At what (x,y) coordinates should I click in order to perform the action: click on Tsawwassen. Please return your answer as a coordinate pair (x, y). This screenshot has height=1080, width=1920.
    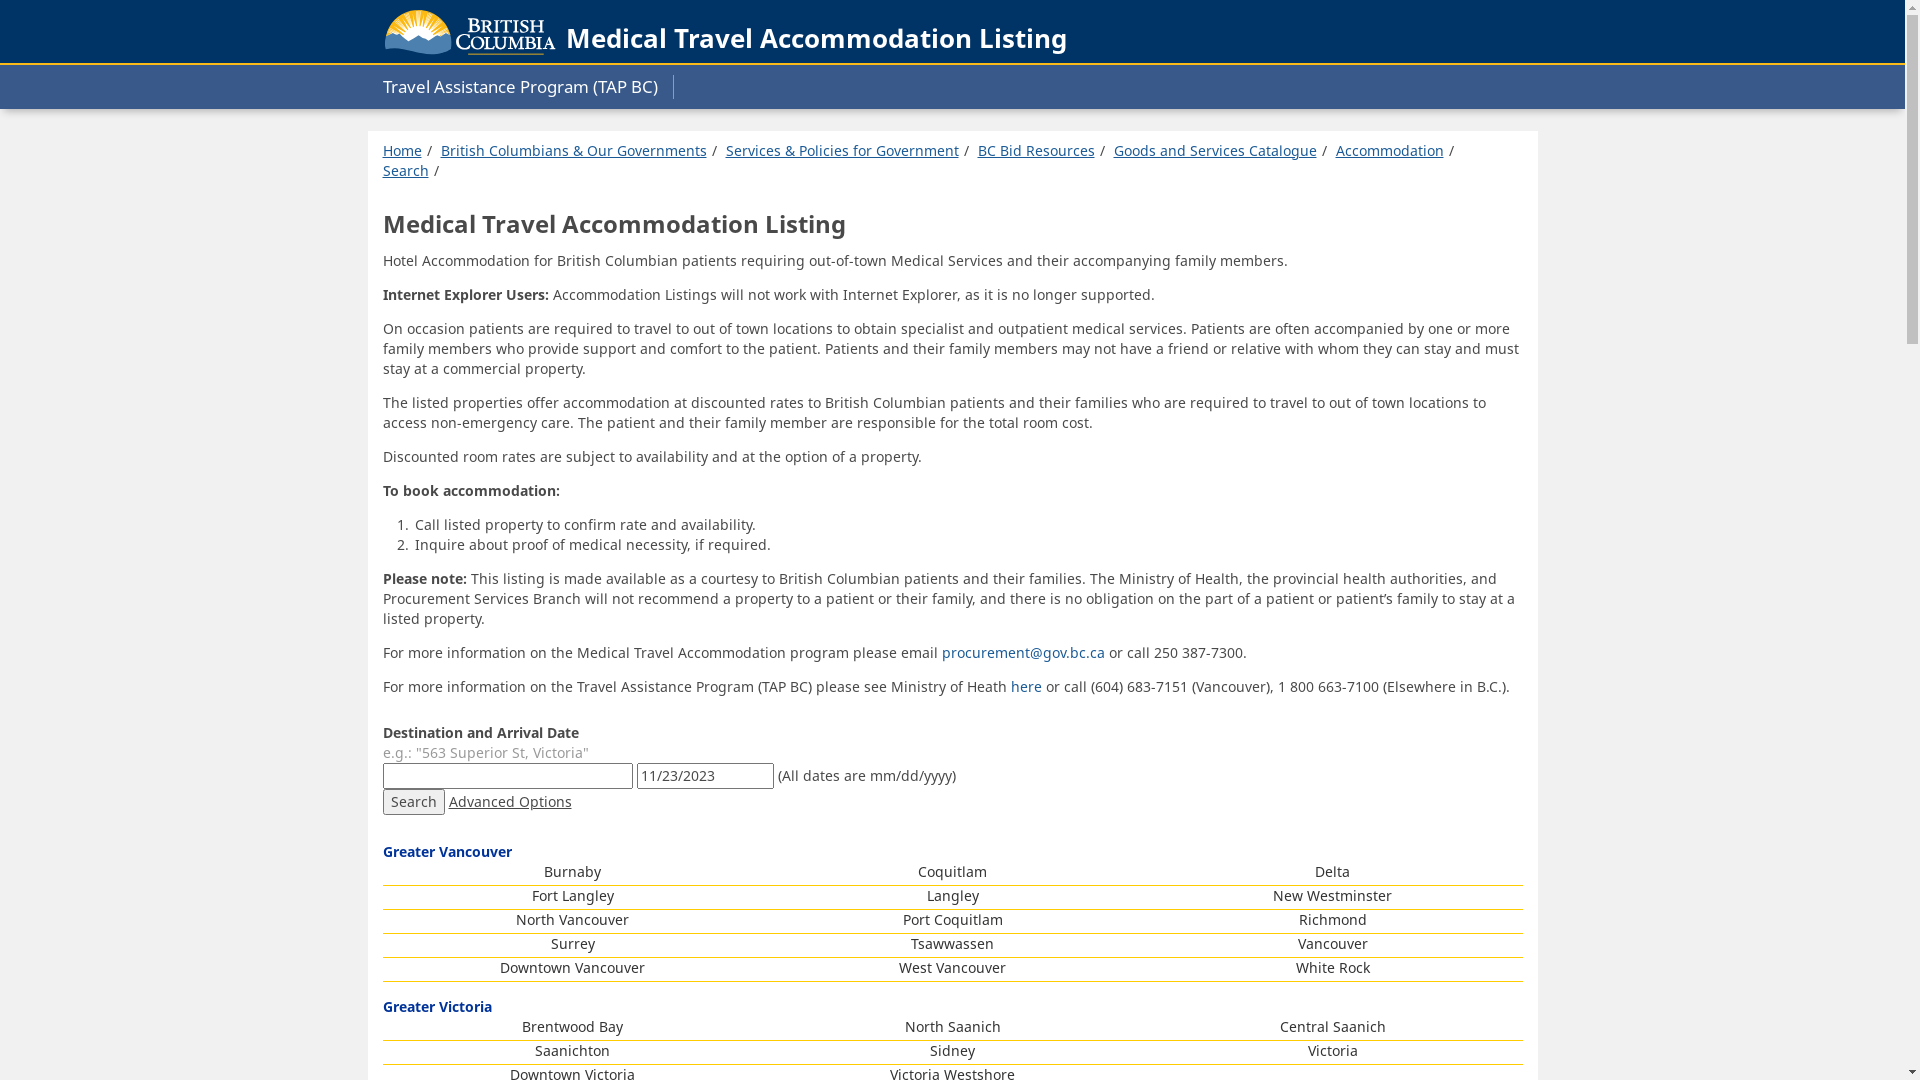
    Looking at the image, I should click on (952, 944).